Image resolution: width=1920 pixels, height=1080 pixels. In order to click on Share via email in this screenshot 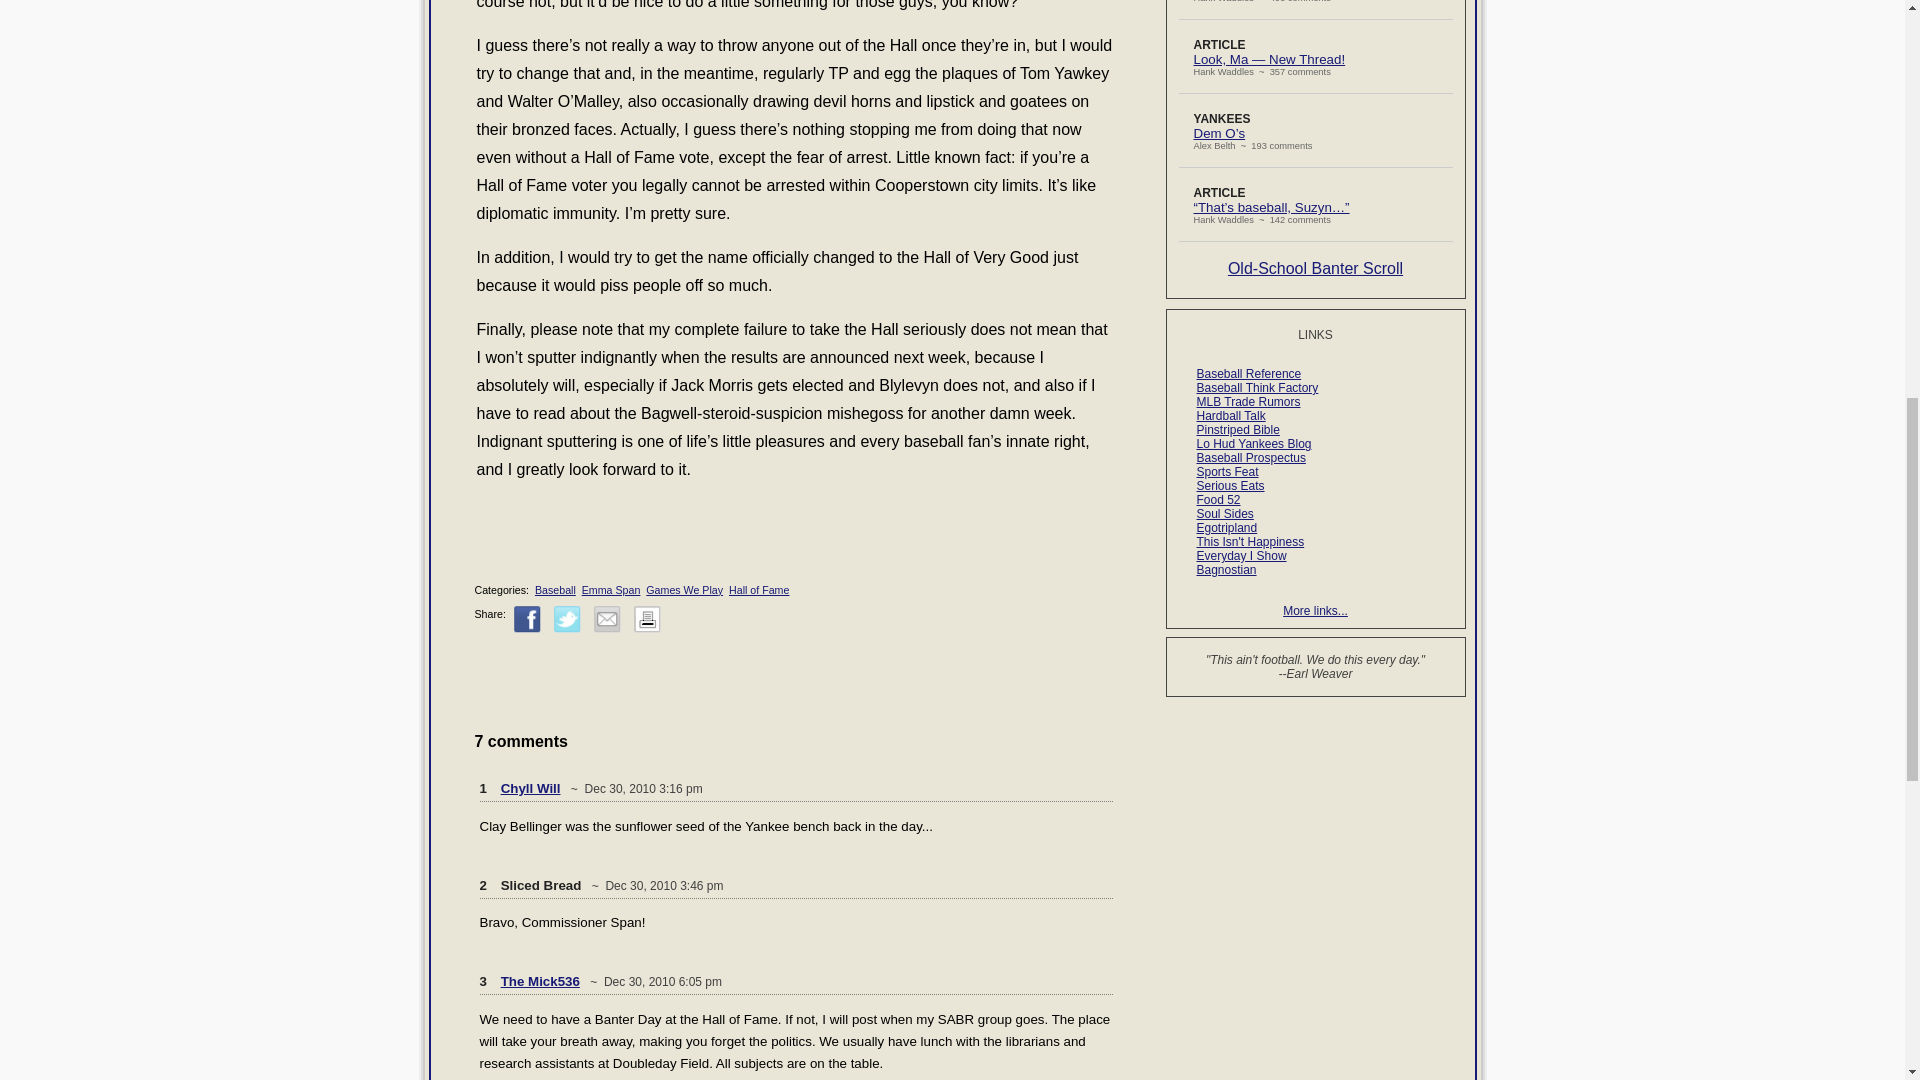, I will do `click(606, 618)`.